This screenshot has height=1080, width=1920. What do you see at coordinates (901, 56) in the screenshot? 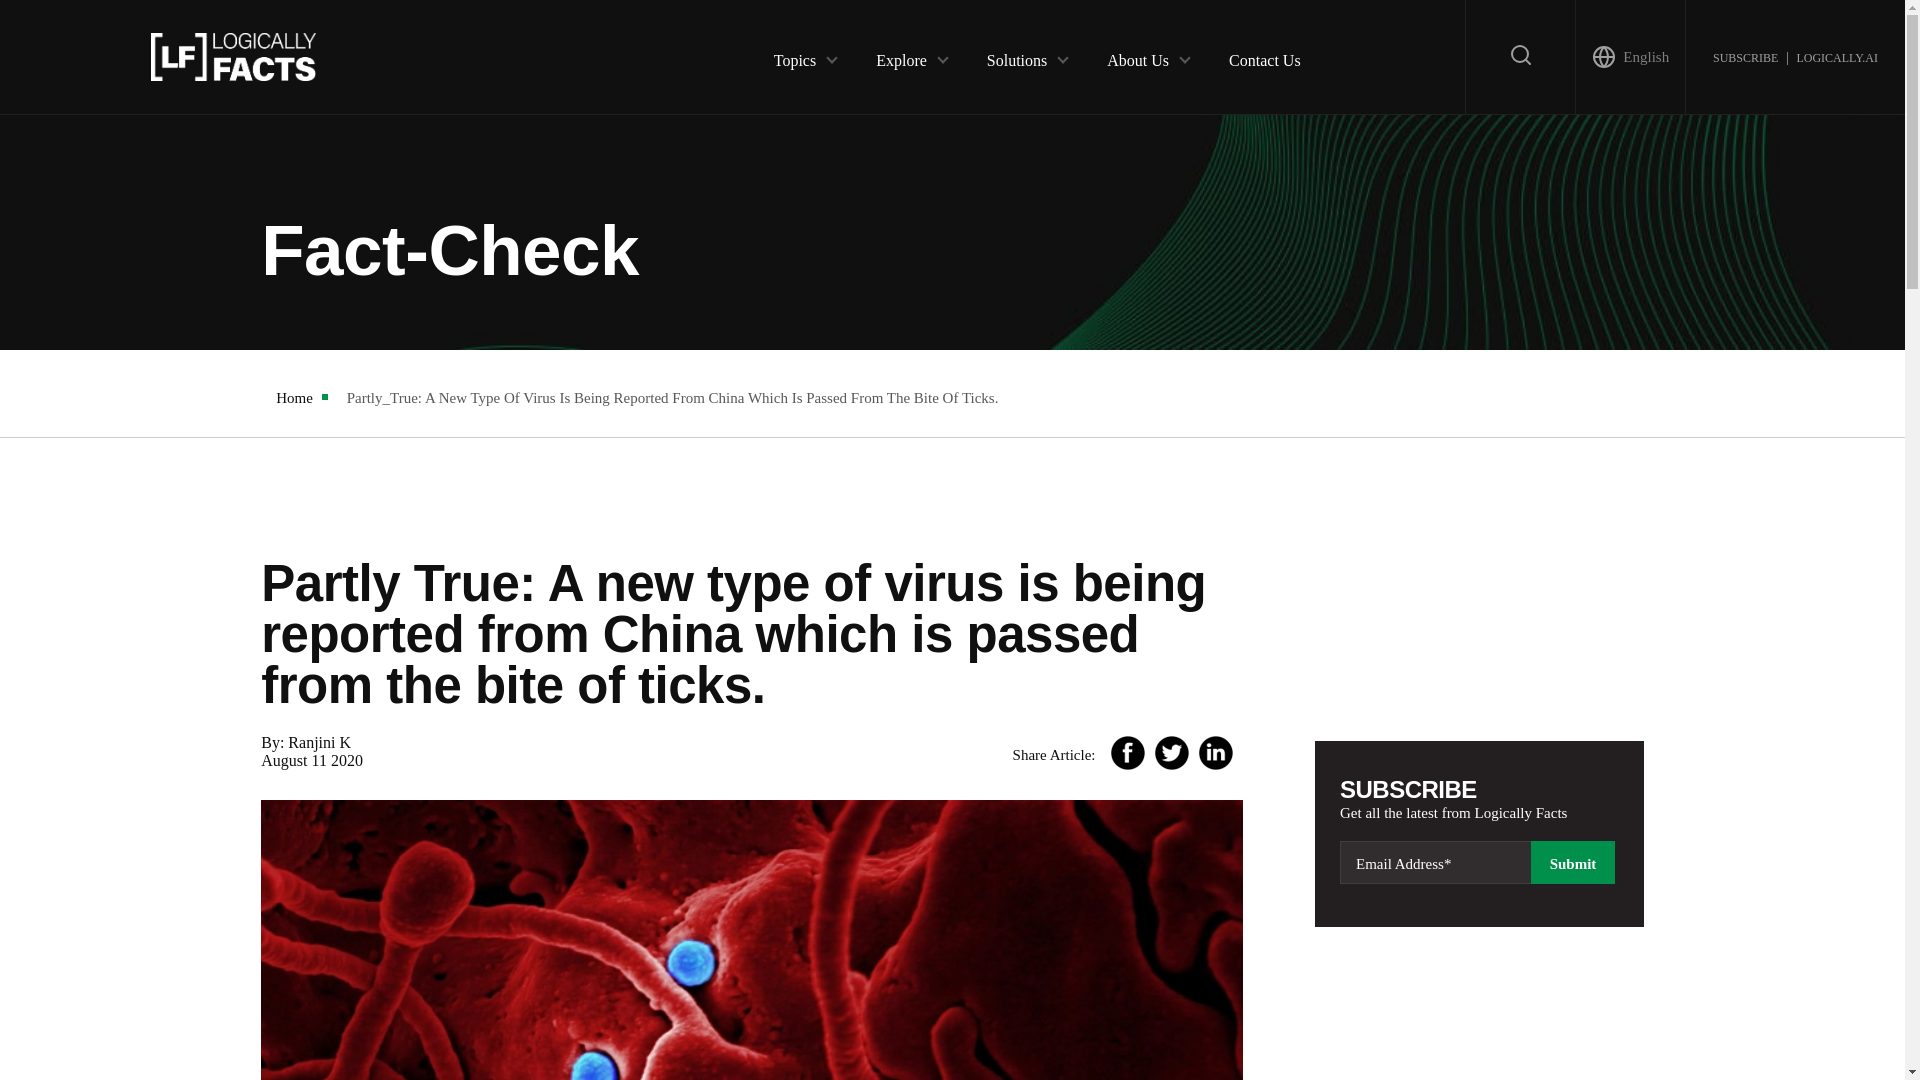
I see `Explore` at bounding box center [901, 56].